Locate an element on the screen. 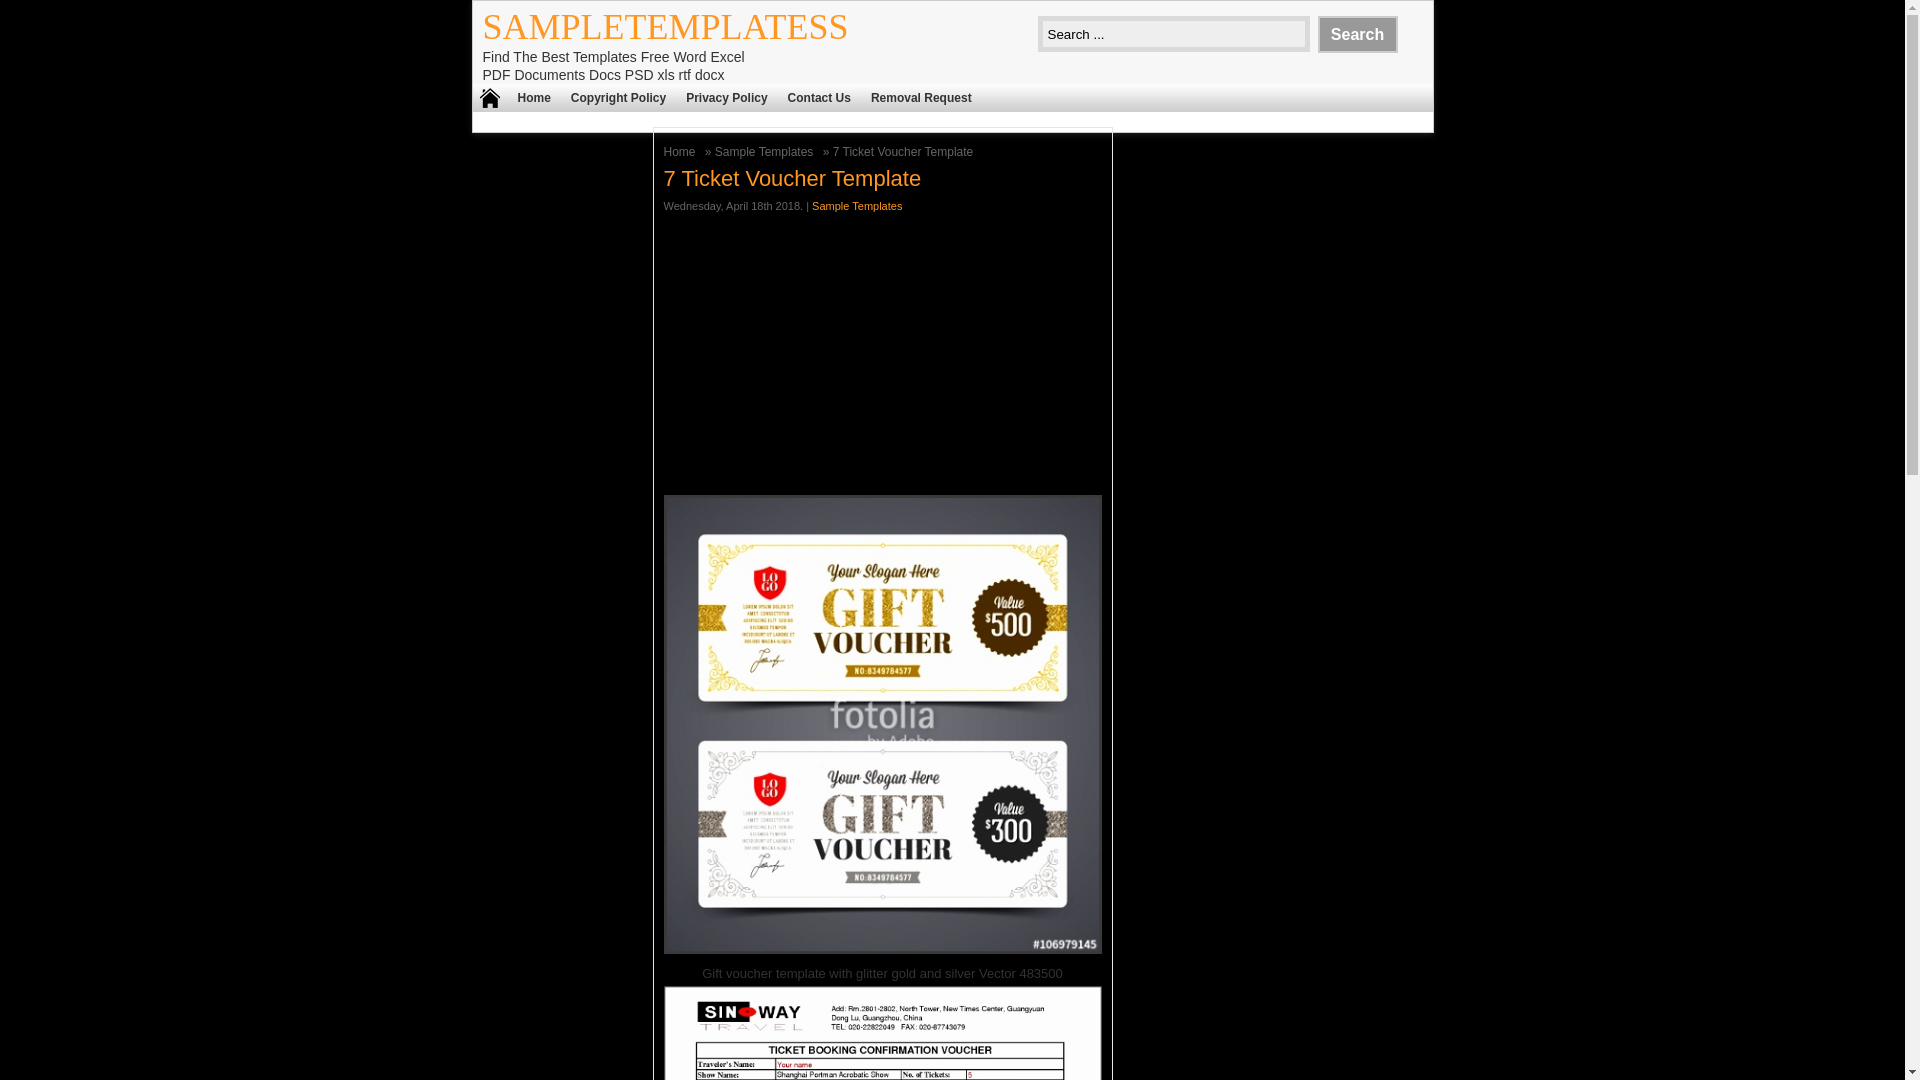  Search ...  is located at coordinates (1174, 34).